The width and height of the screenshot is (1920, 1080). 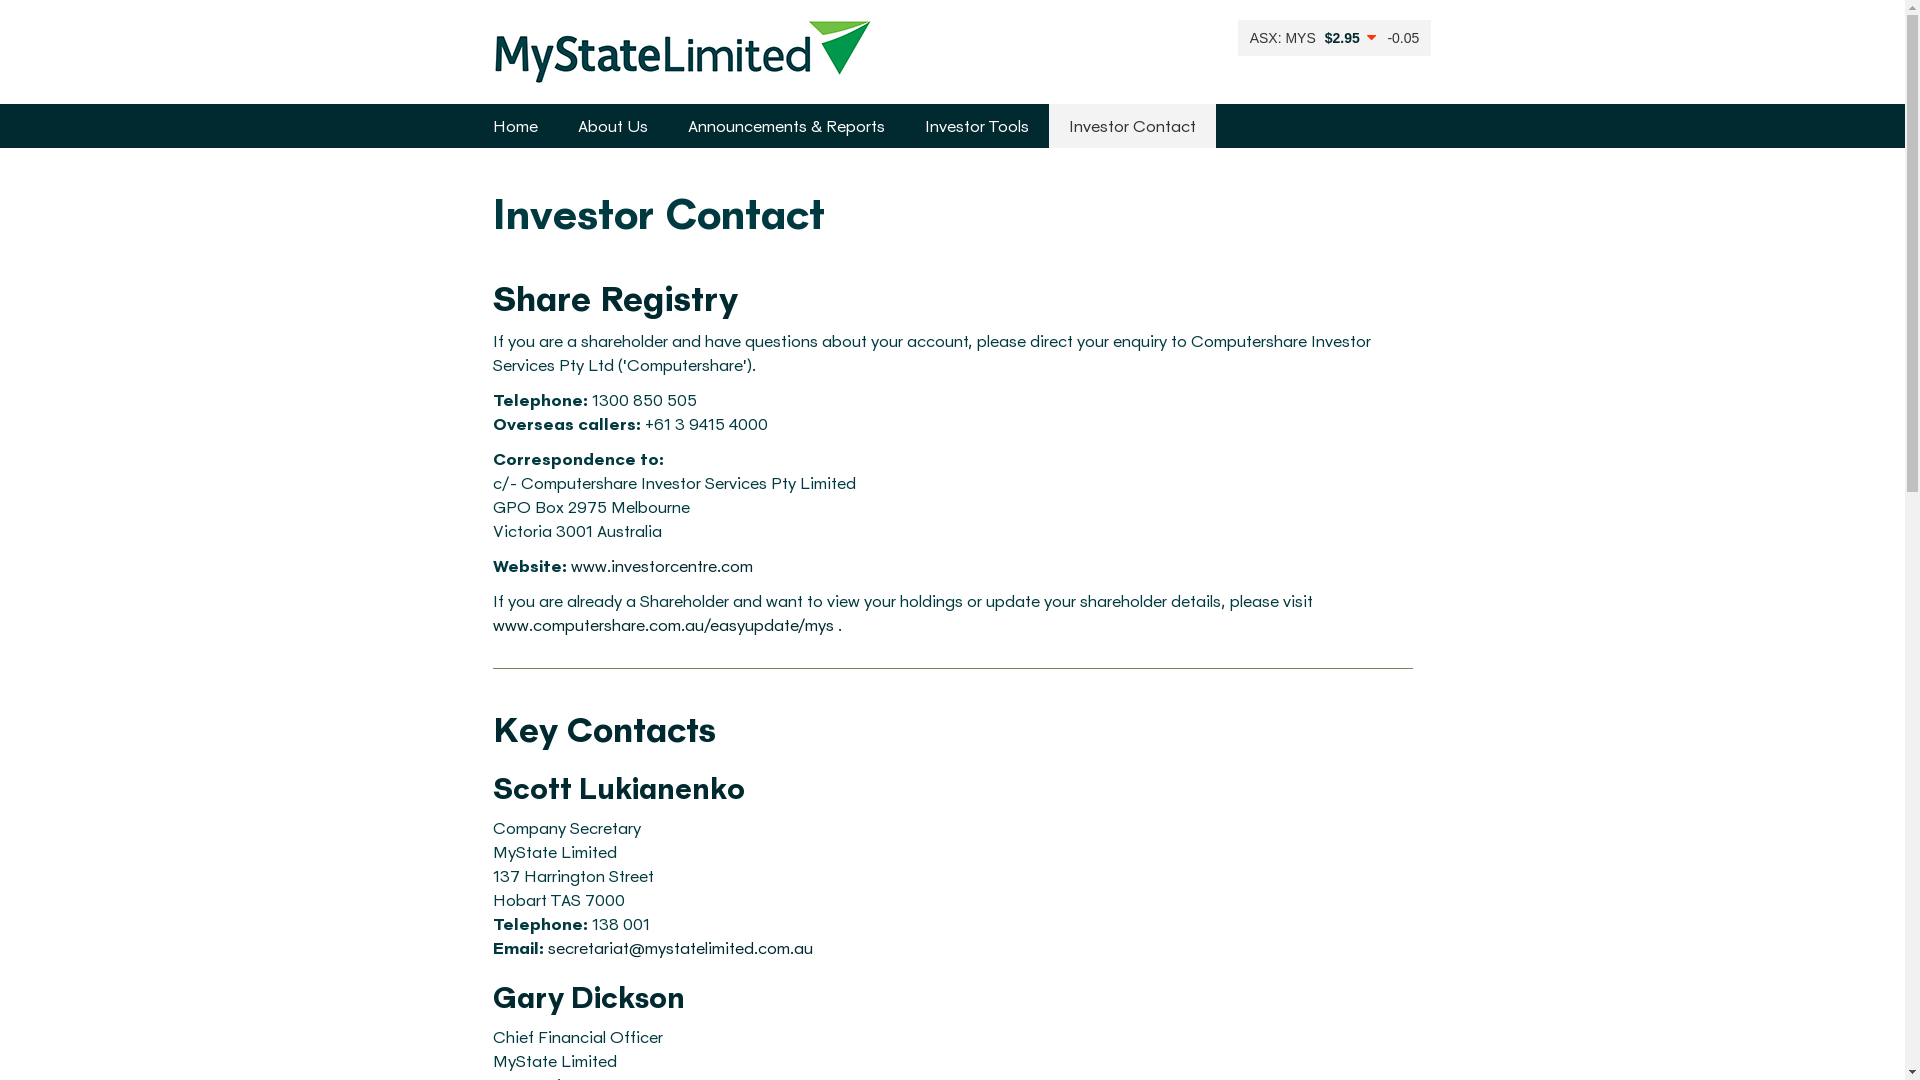 I want to click on Investor Contact, so click(x=1132, y=126).